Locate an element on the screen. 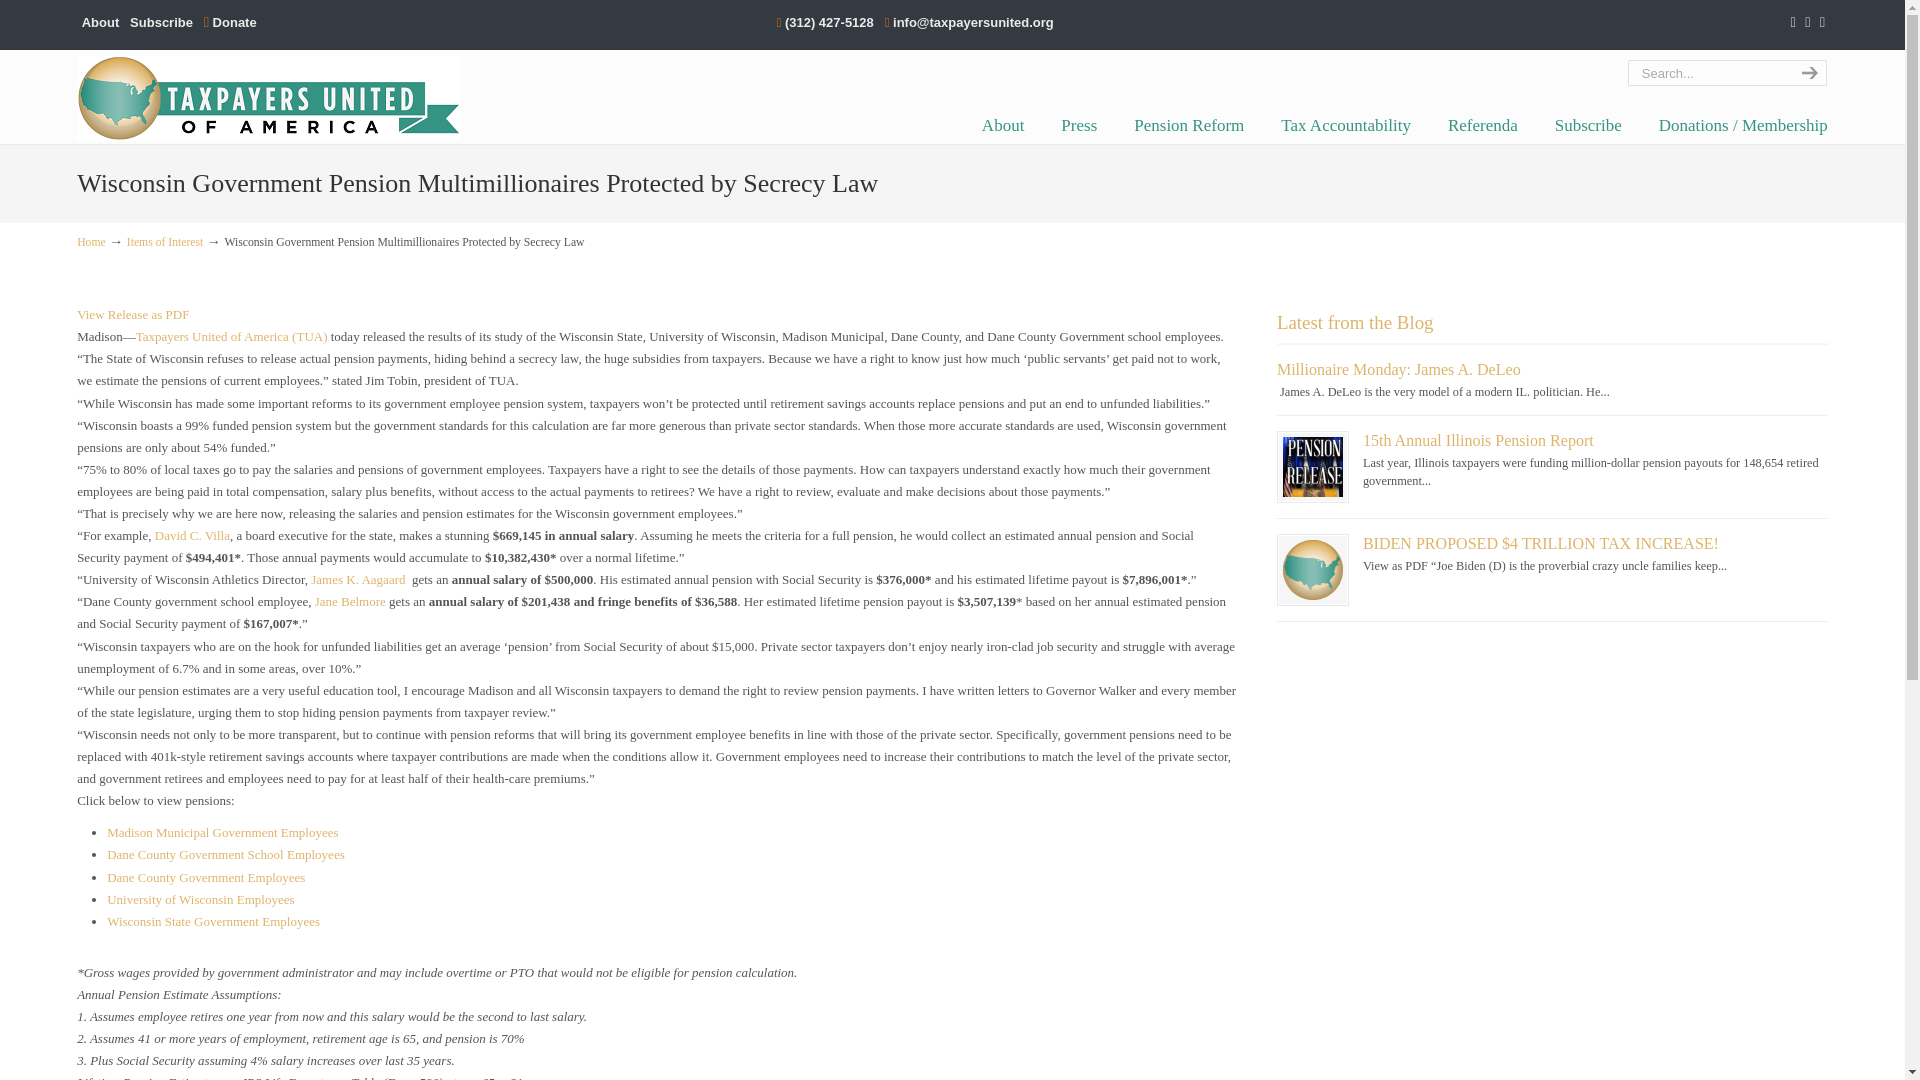 The width and height of the screenshot is (1920, 1080). Millionaire Monday: James A. DeLeo is located at coordinates (1398, 369).